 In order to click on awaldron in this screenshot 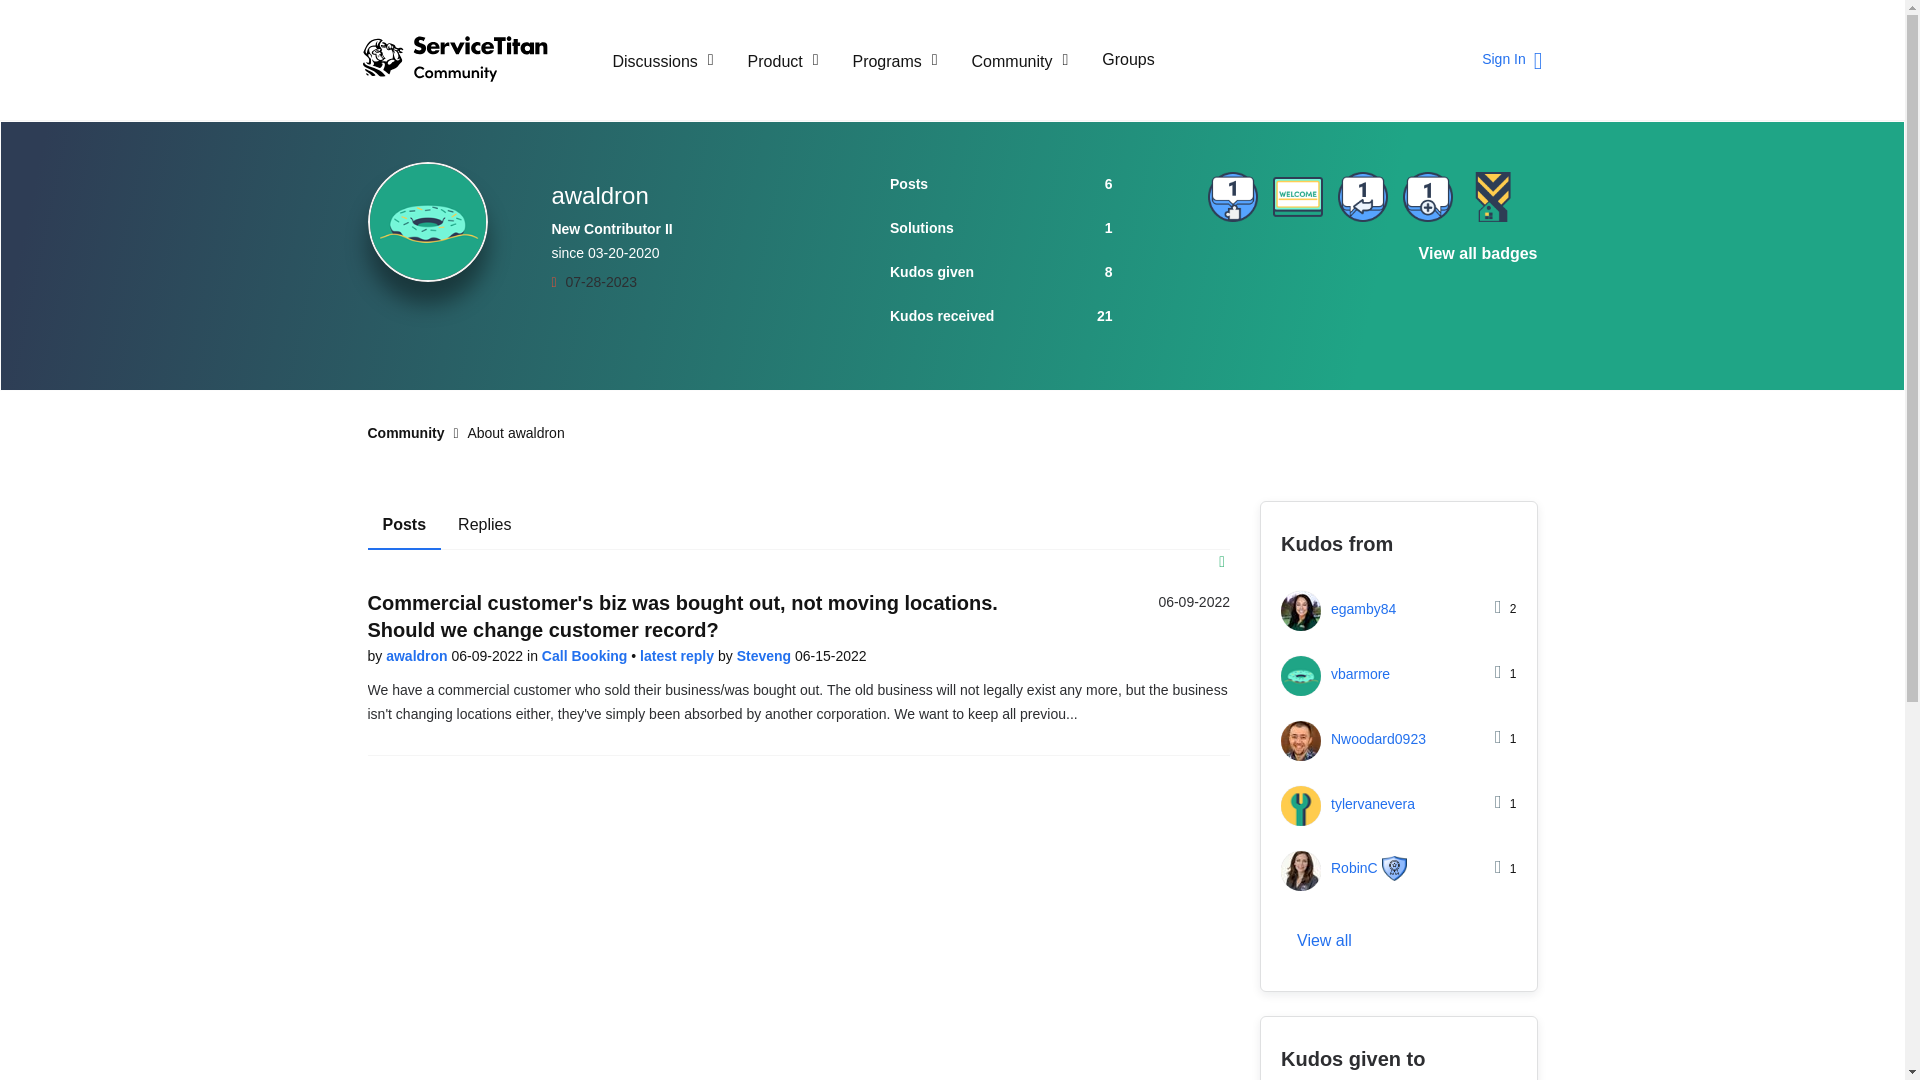, I will do `click(428, 222)`.